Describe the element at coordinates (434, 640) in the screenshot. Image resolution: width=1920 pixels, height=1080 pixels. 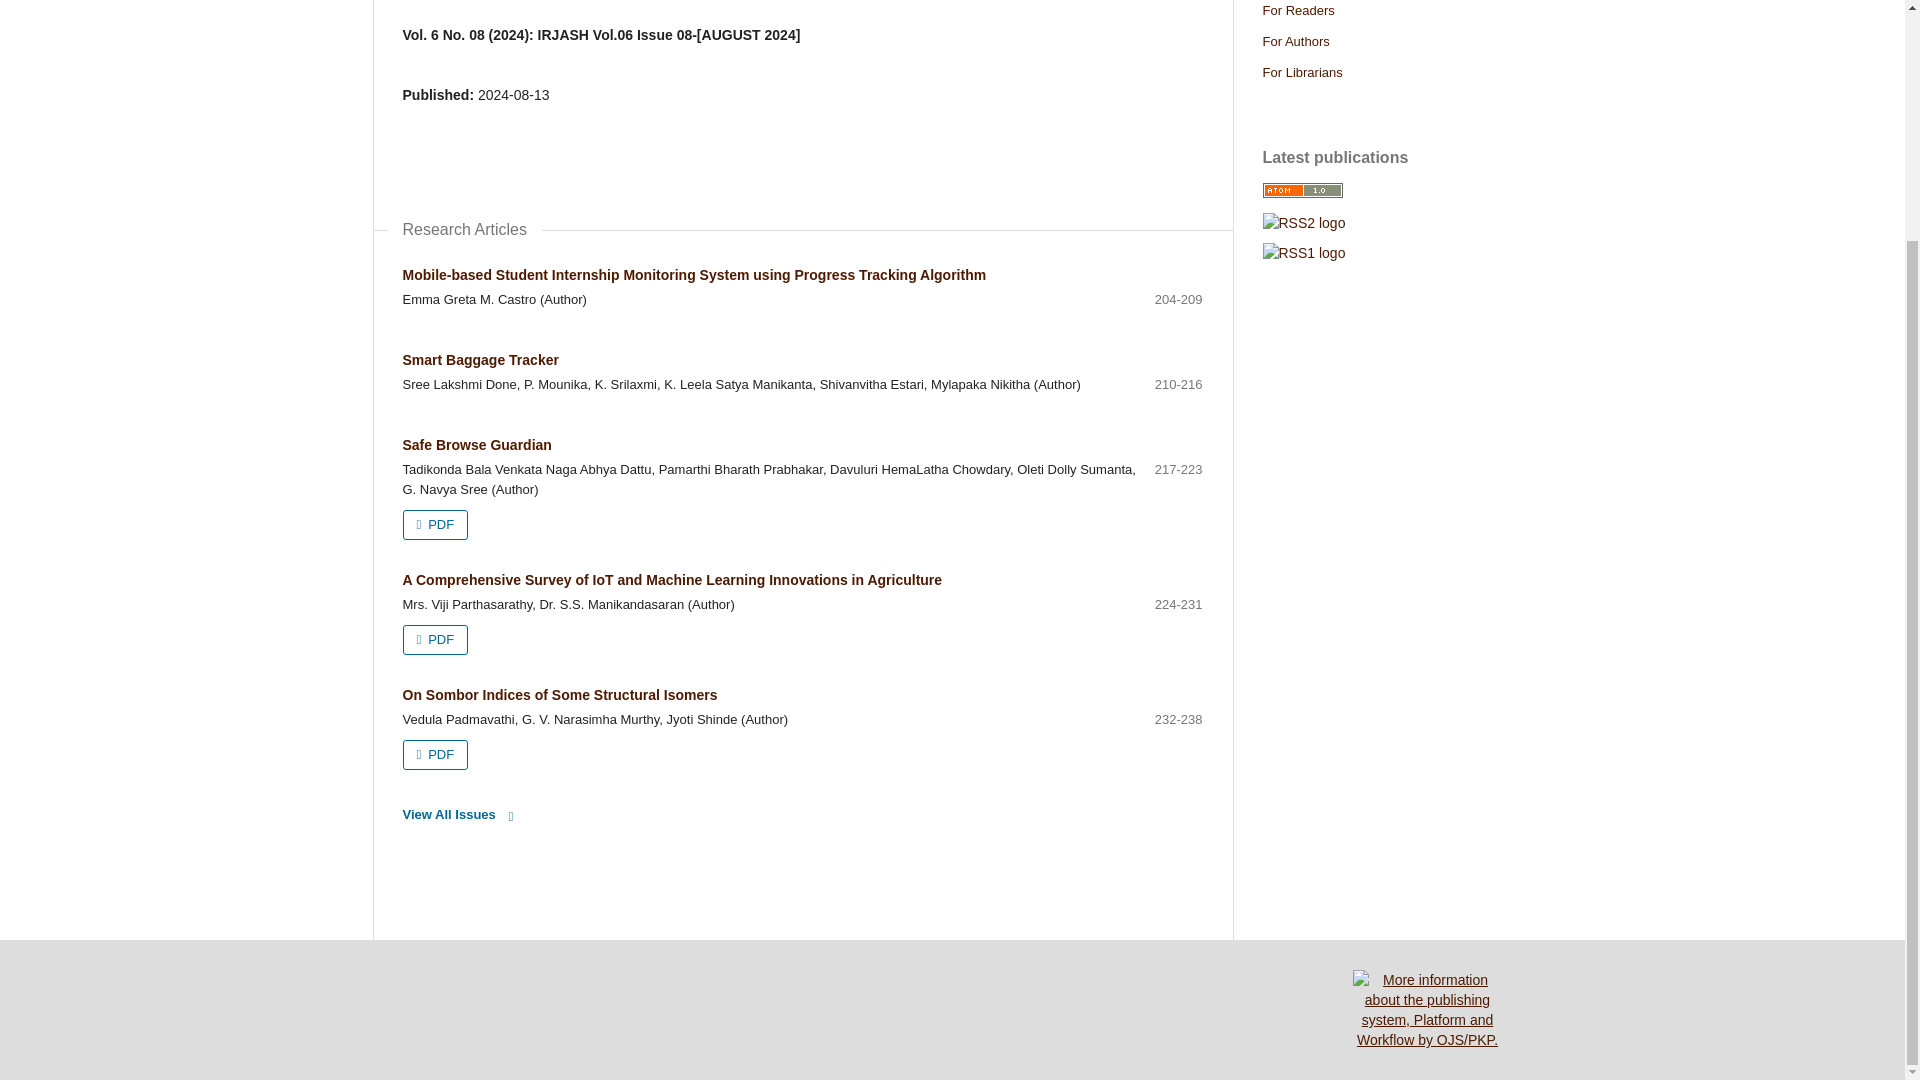
I see `PDF` at that location.